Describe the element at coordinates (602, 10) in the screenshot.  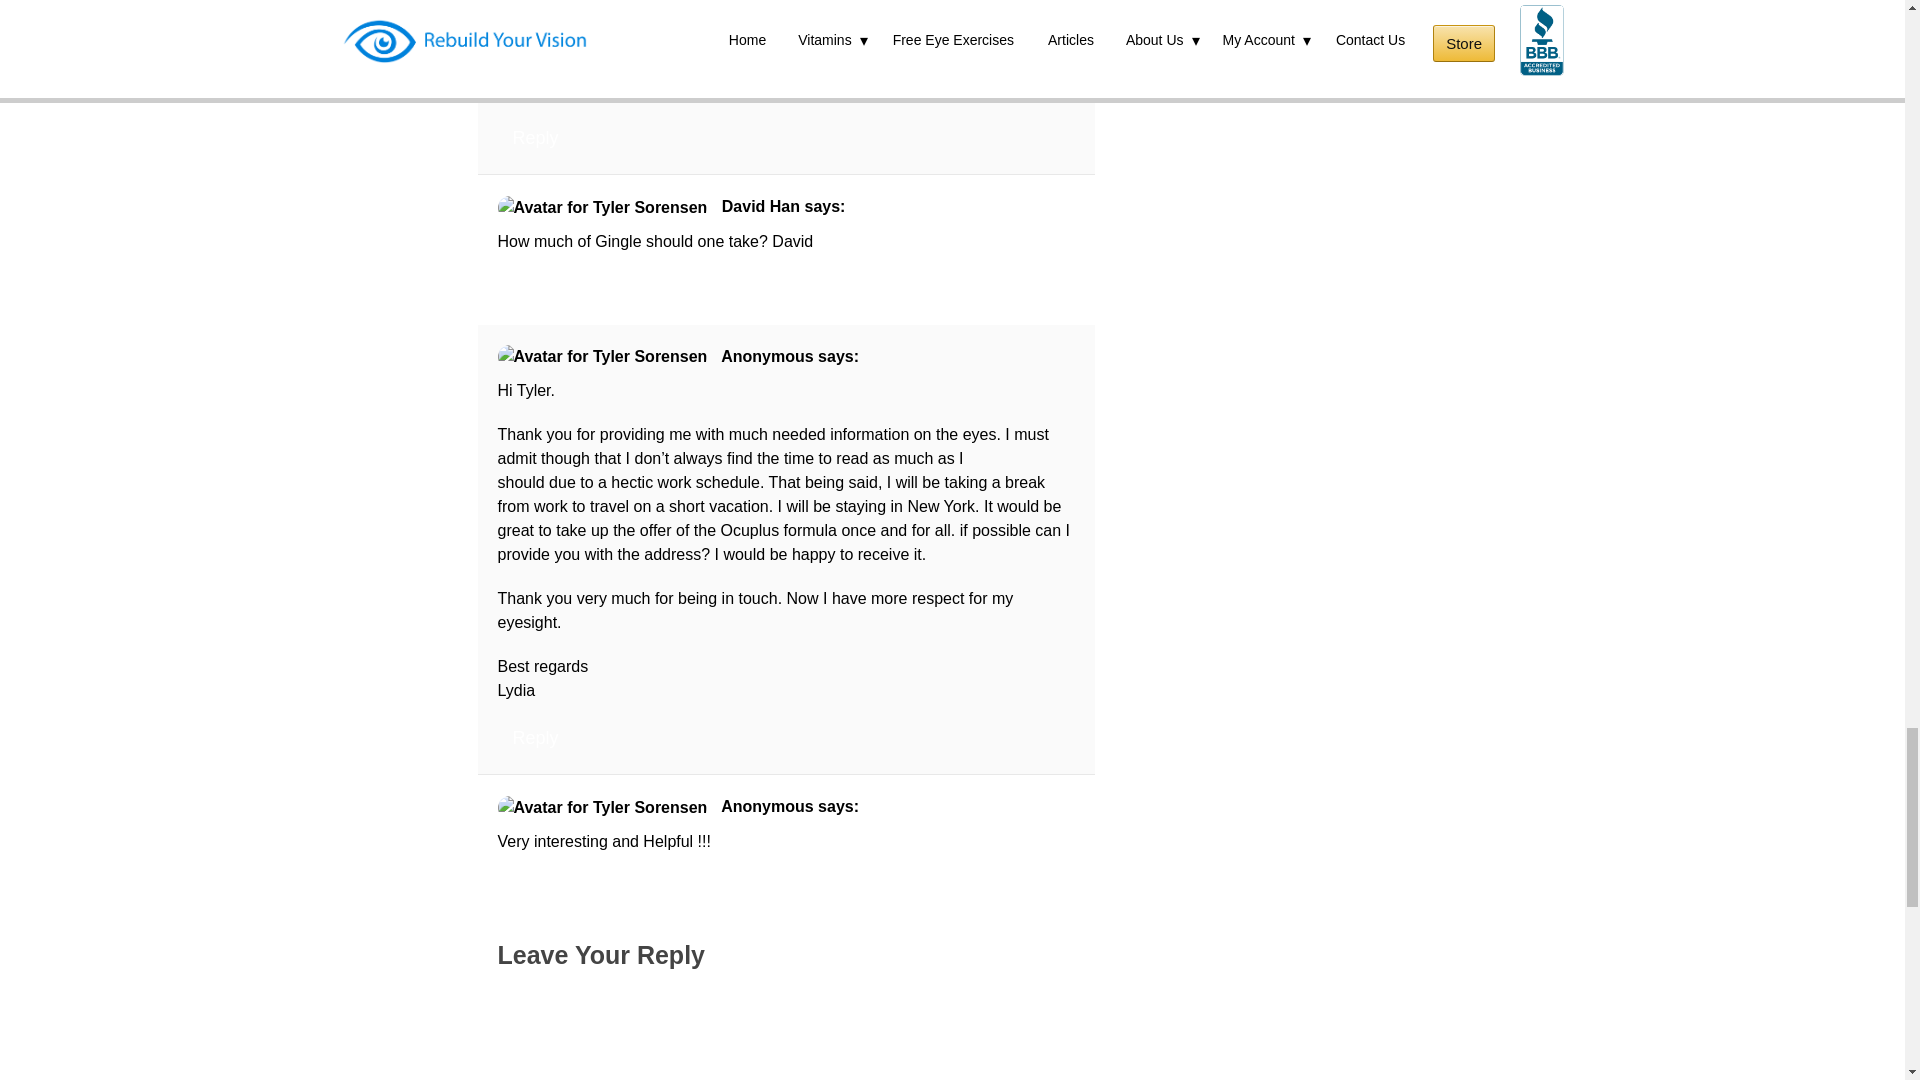
I see `Gravatar for Tyler Sorensen` at that location.